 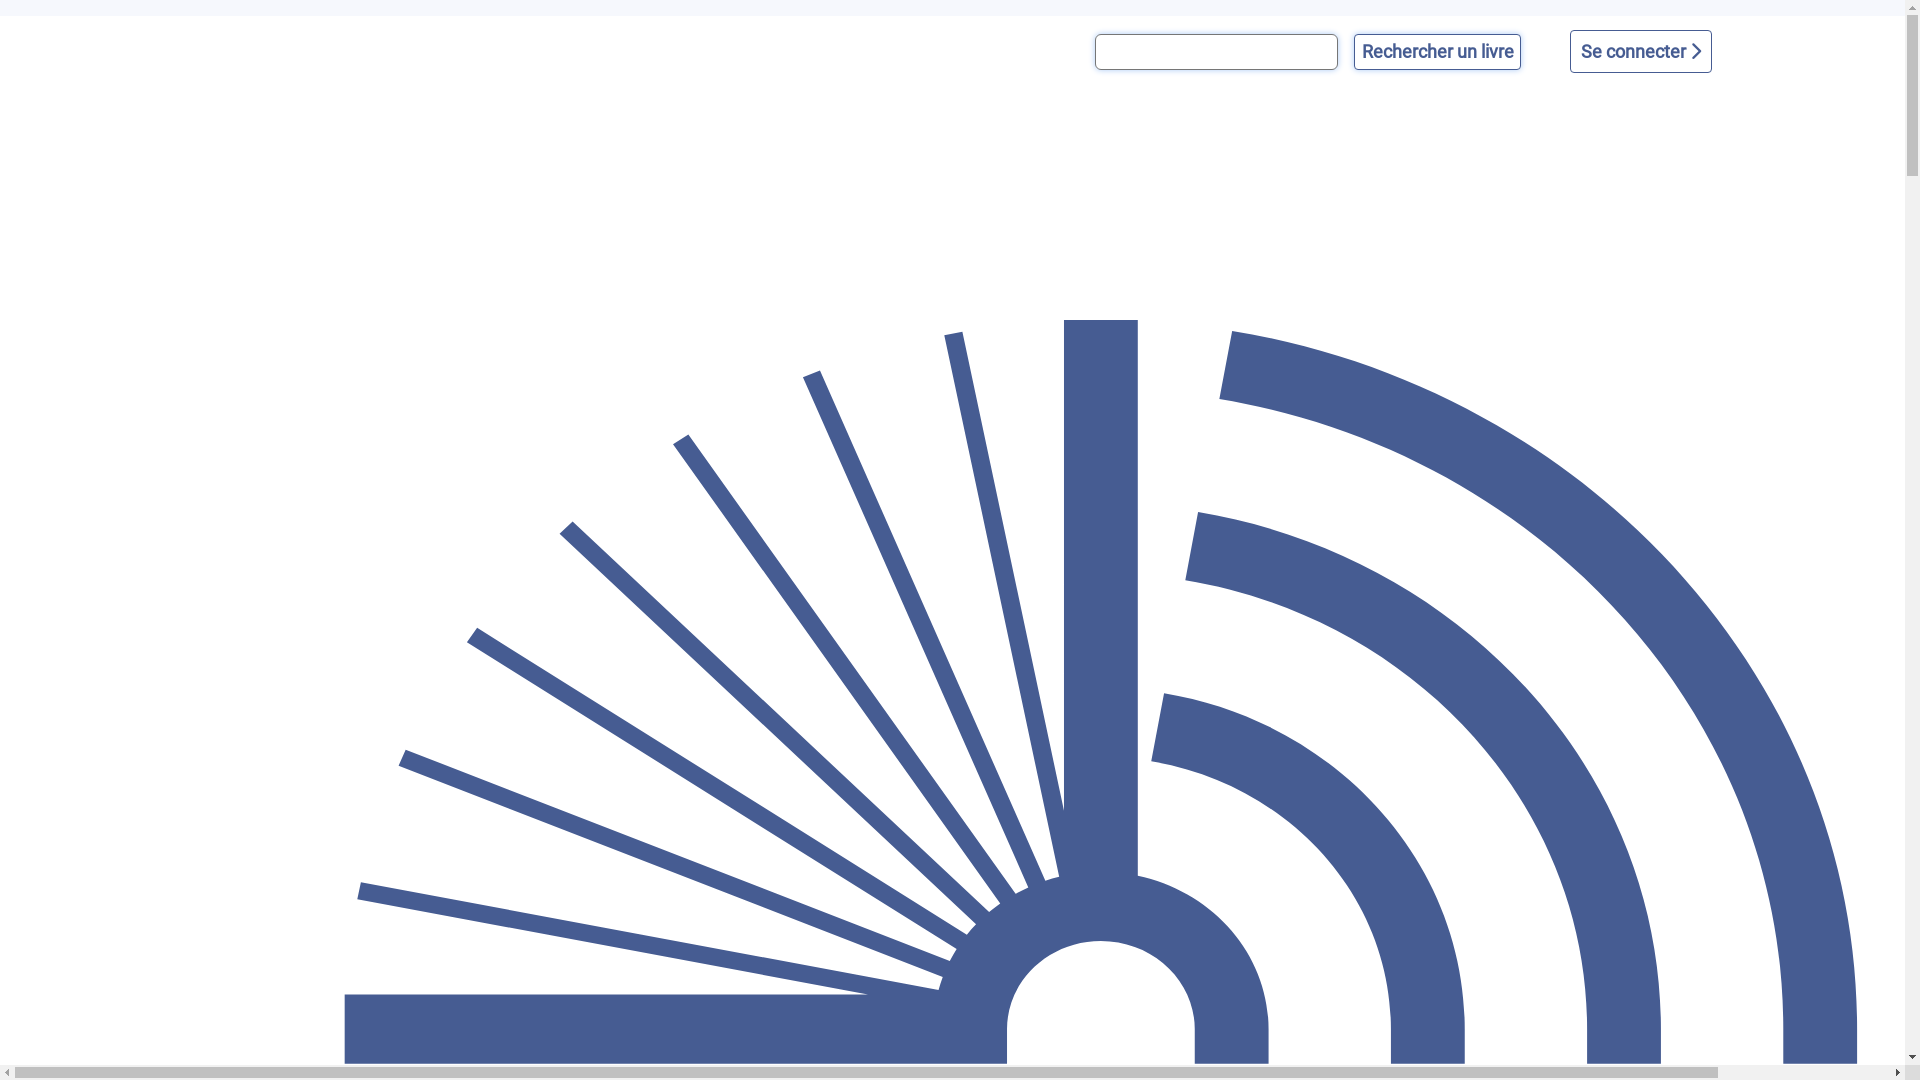 I want to click on Aller au contenu principal, so click(x=0, y=16).